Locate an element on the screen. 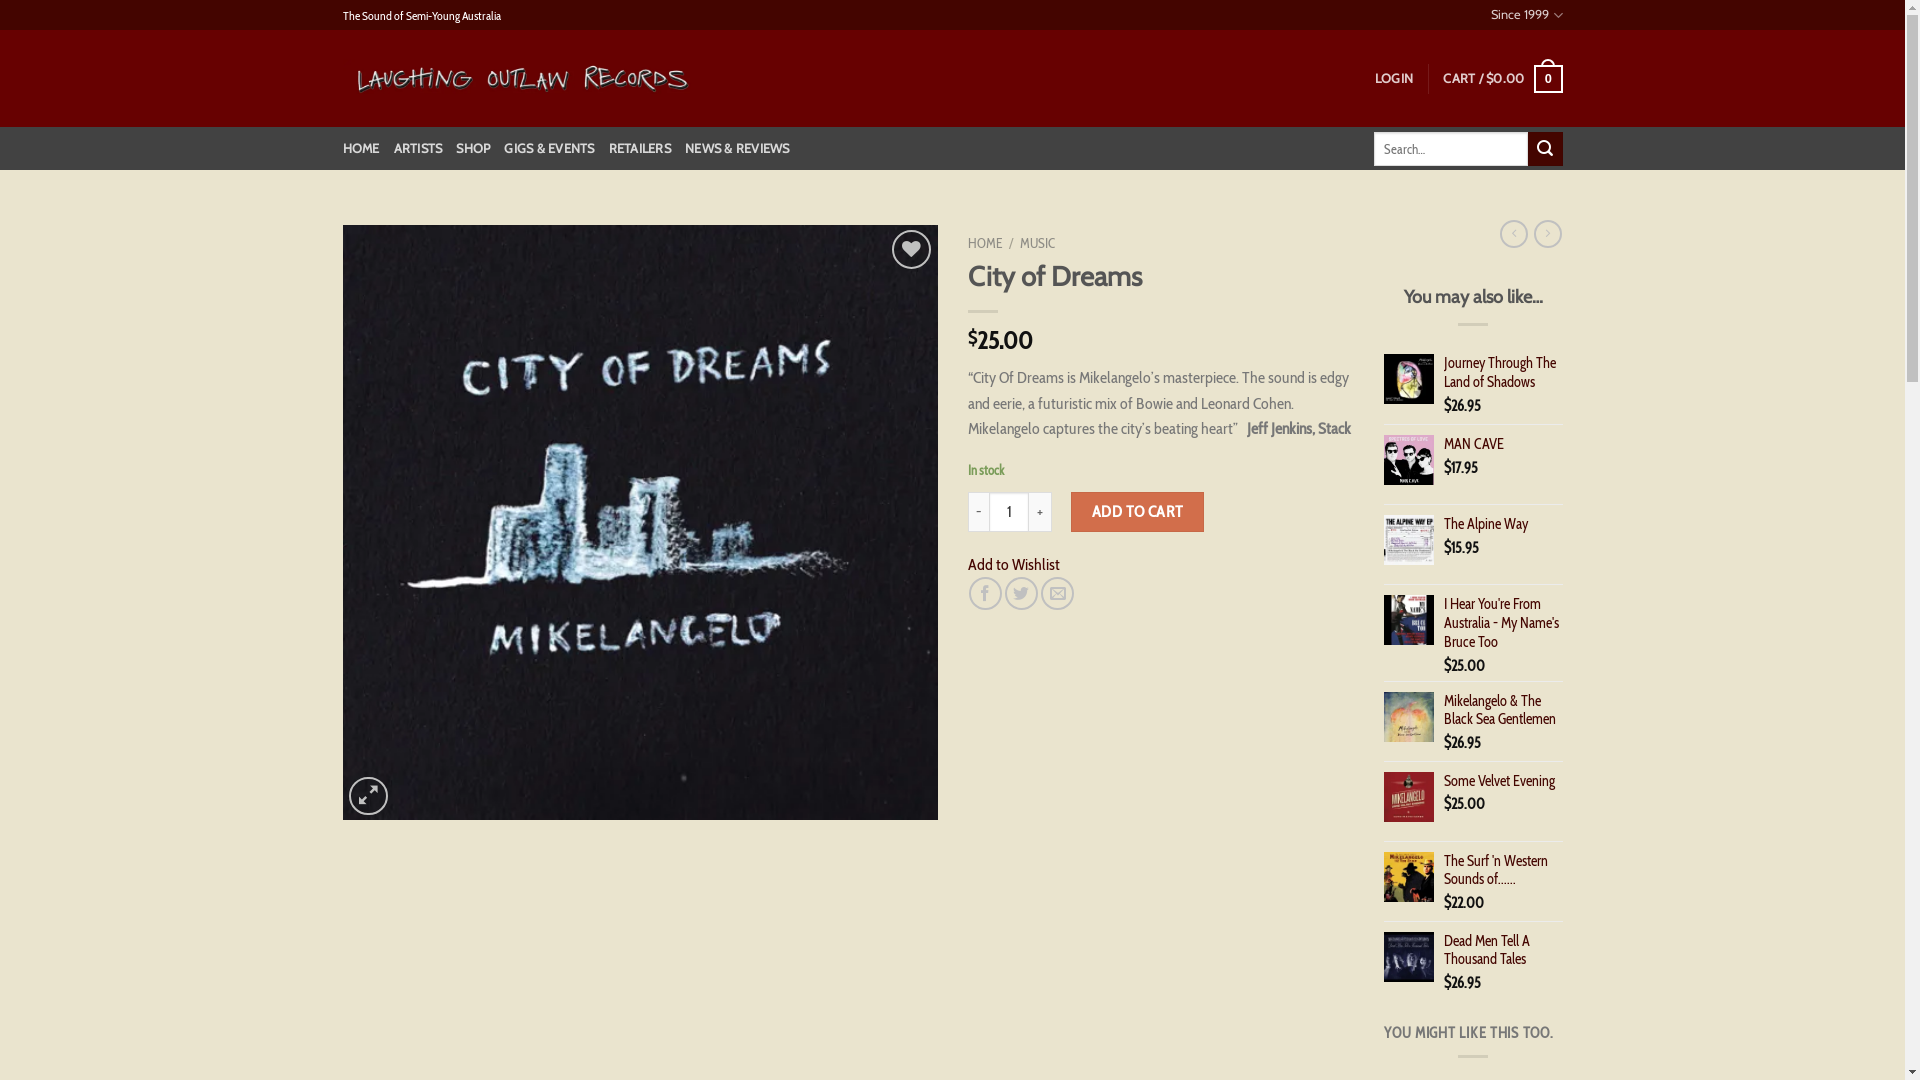  Since 1999 is located at coordinates (1526, 15).